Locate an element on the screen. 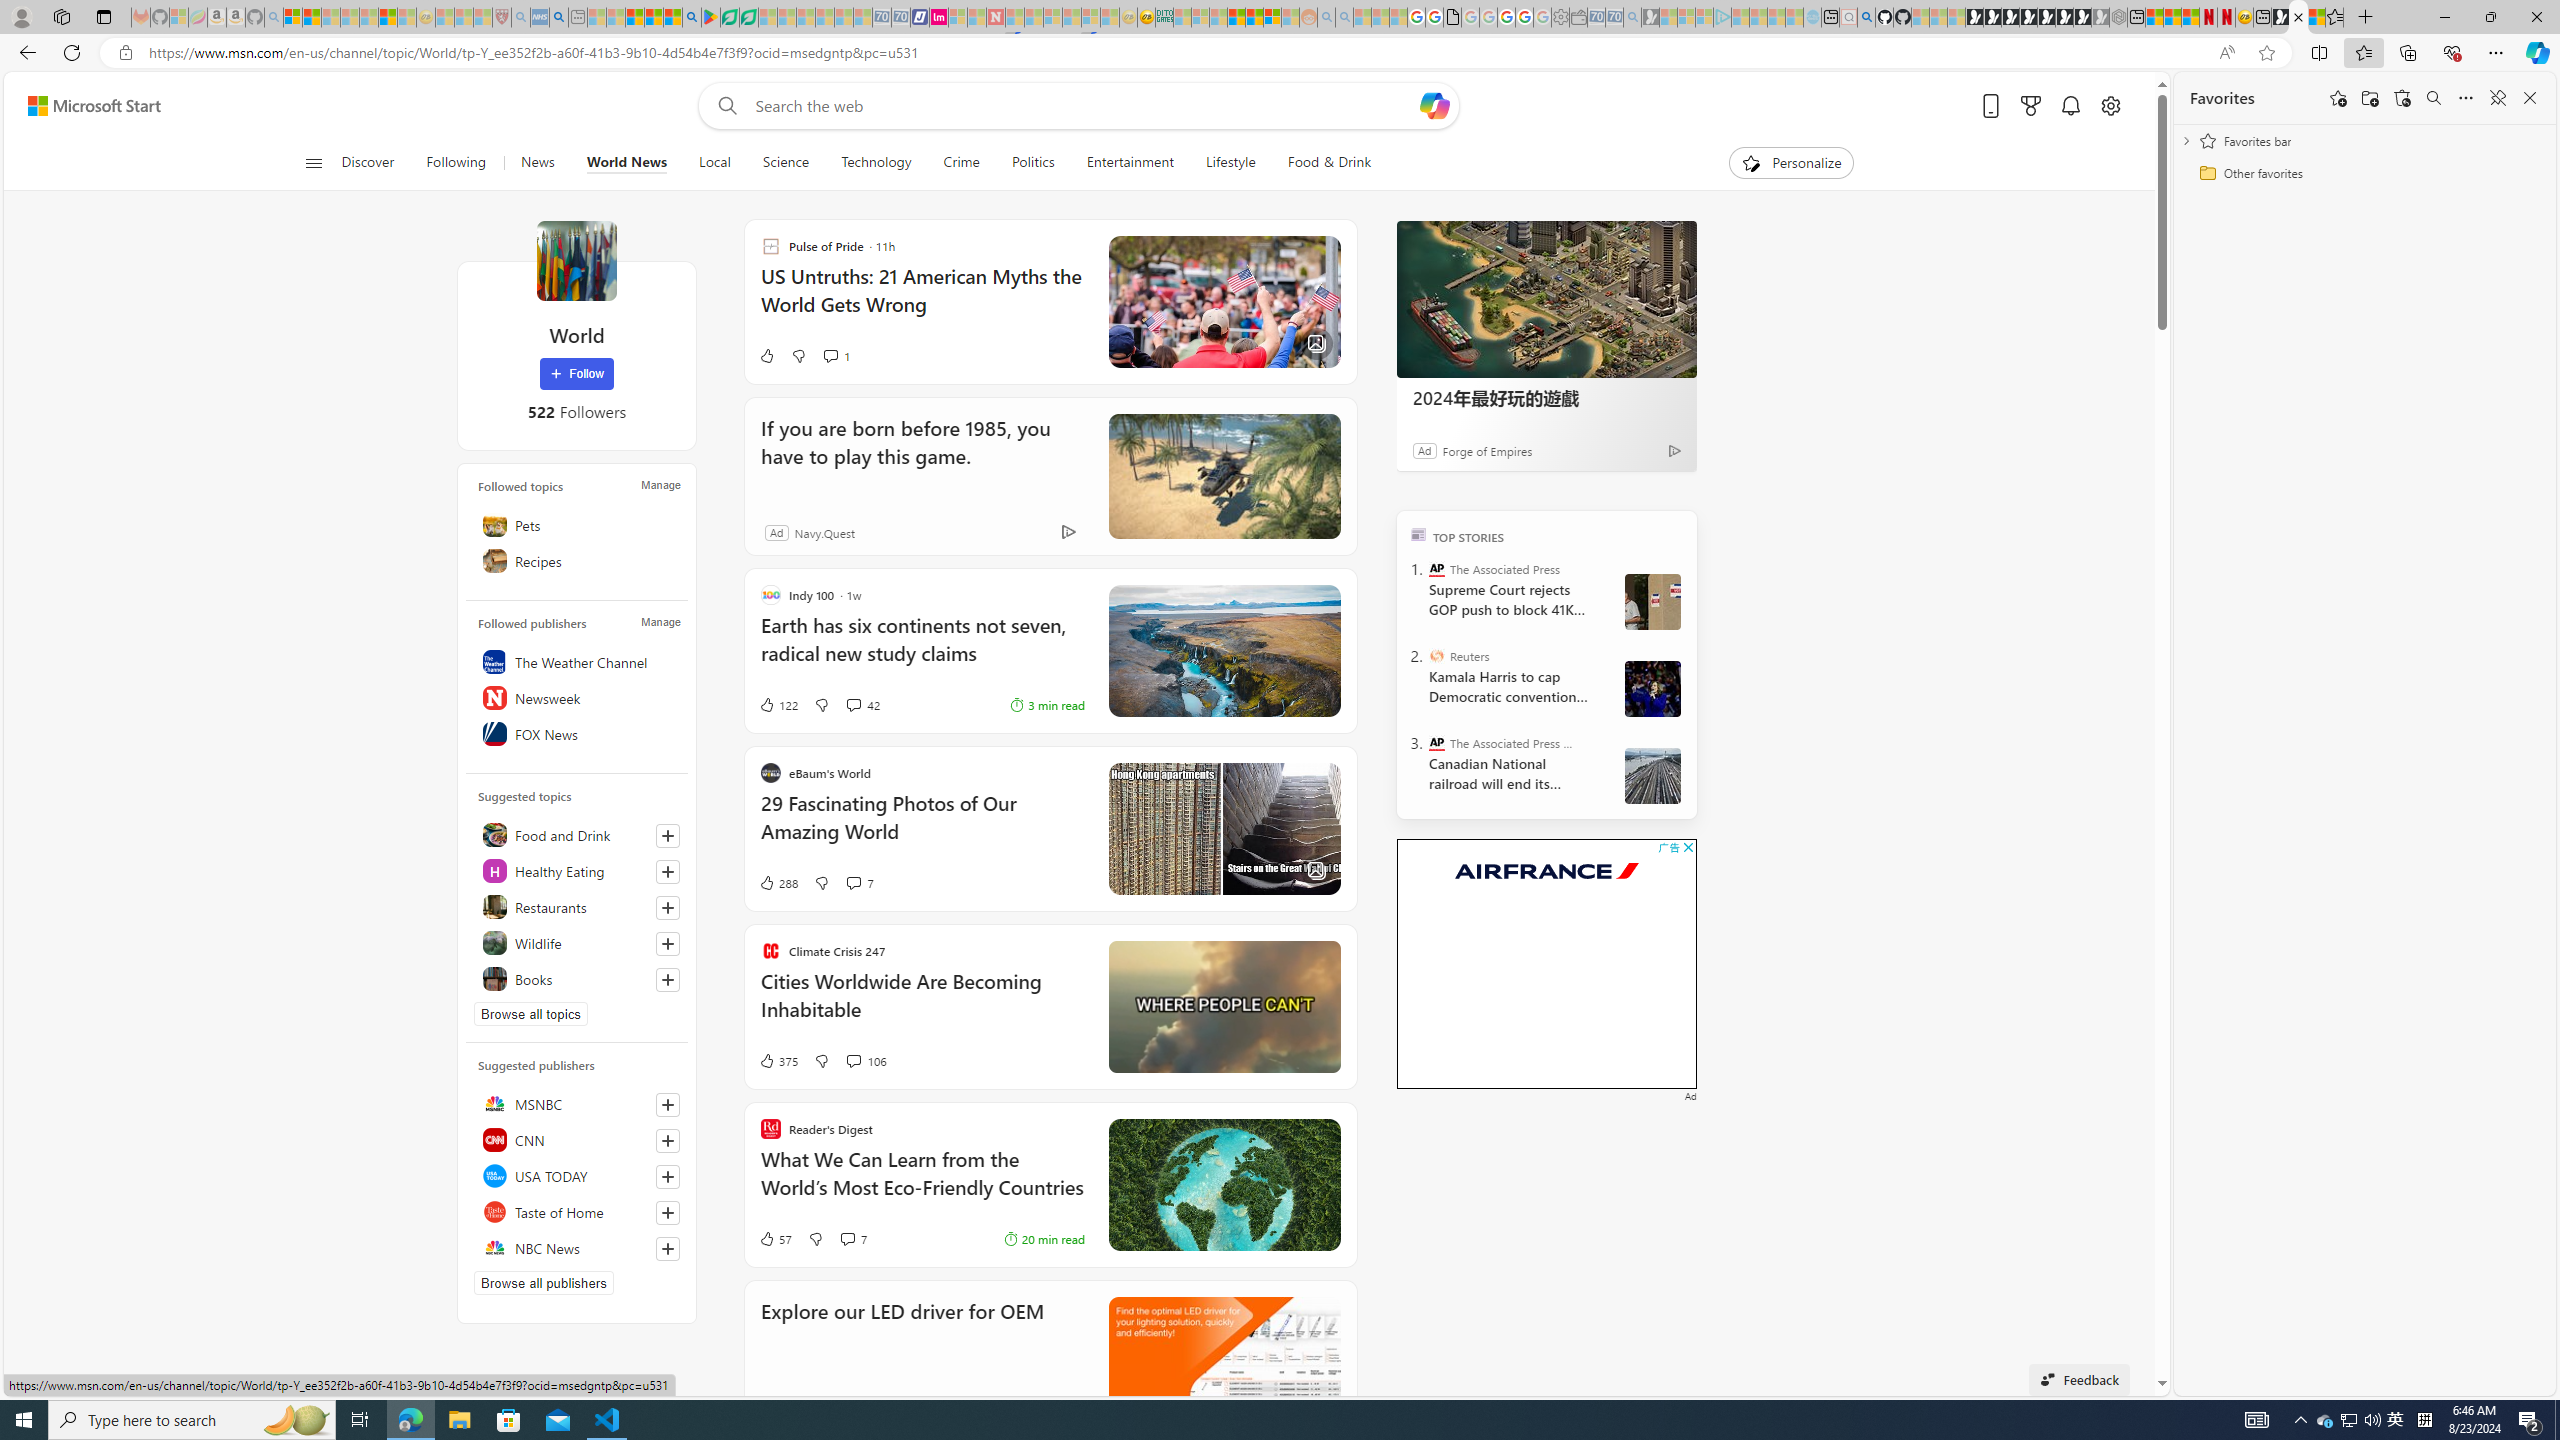  Manage is located at coordinates (660, 622).